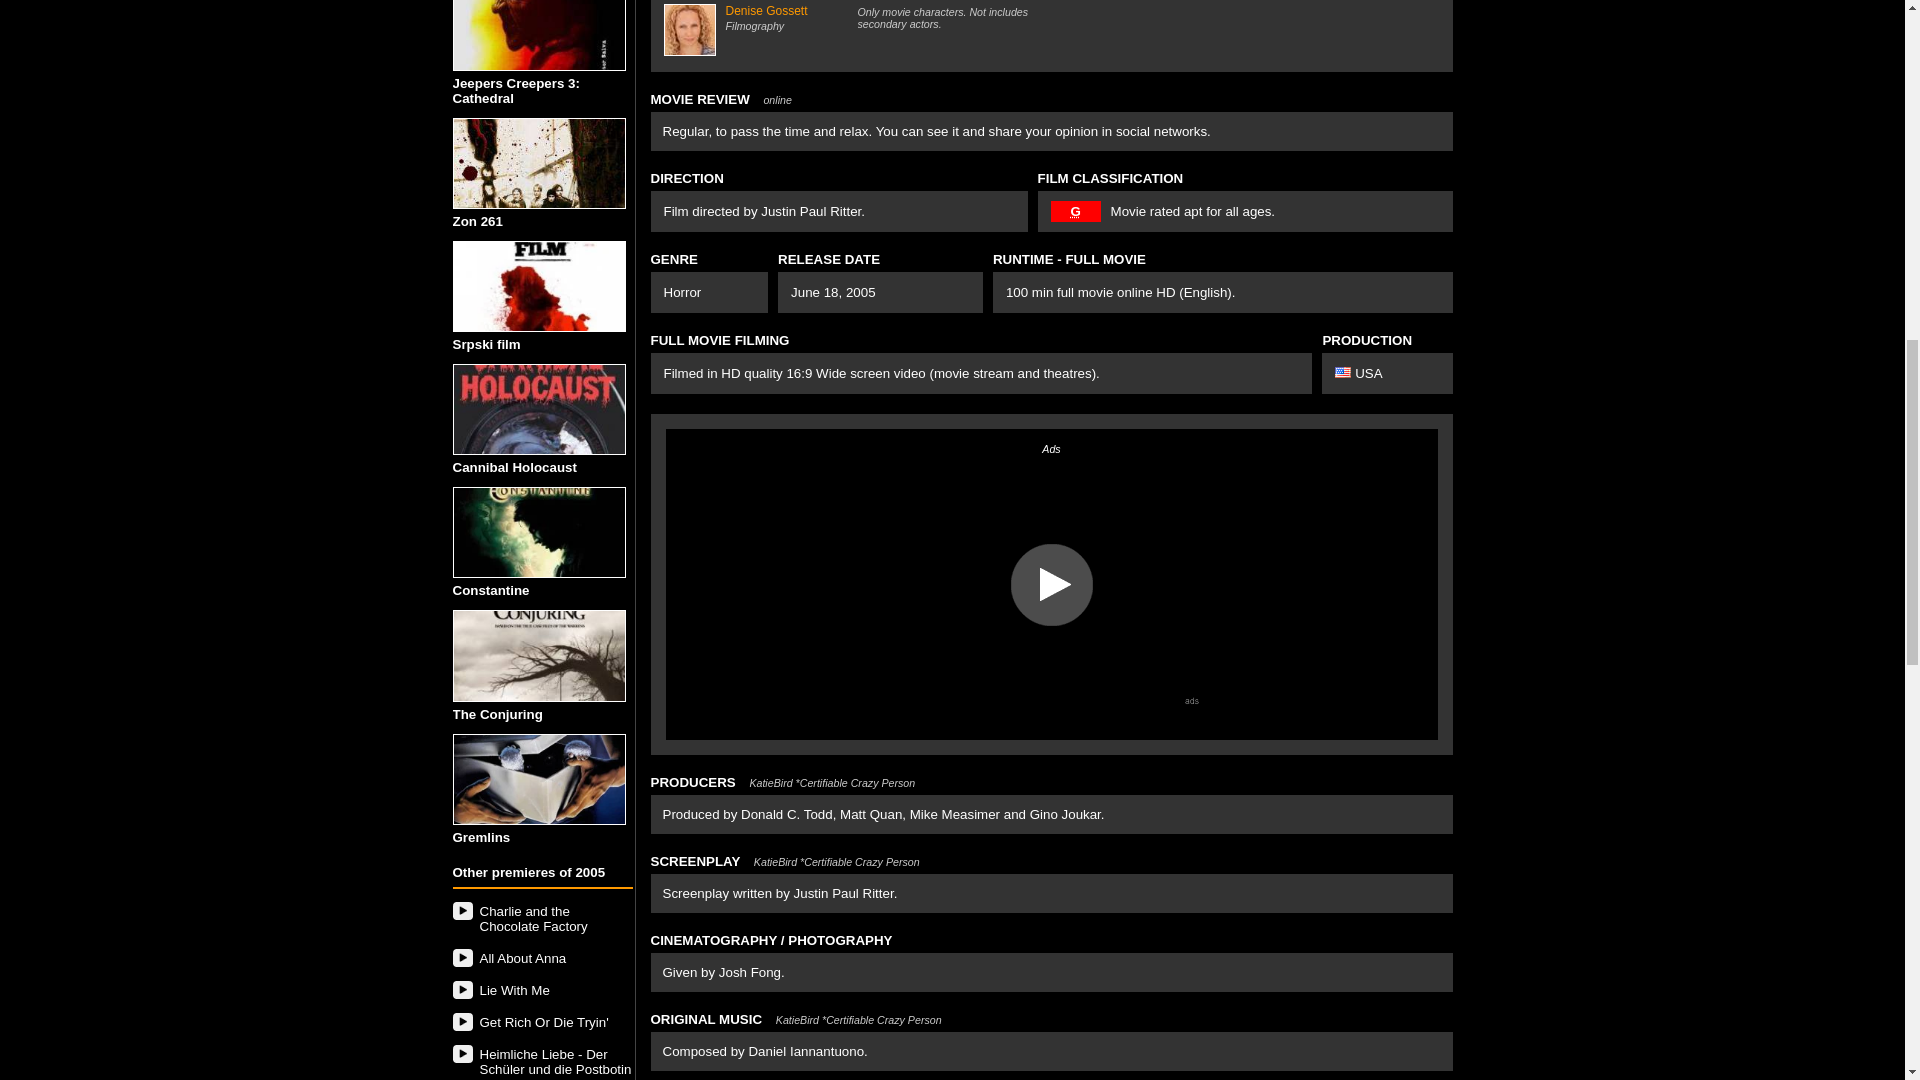 The width and height of the screenshot is (1920, 1080). Describe the element at coordinates (541, 1022) in the screenshot. I see `Get Rich Or Die Tryin', online movie` at that location.